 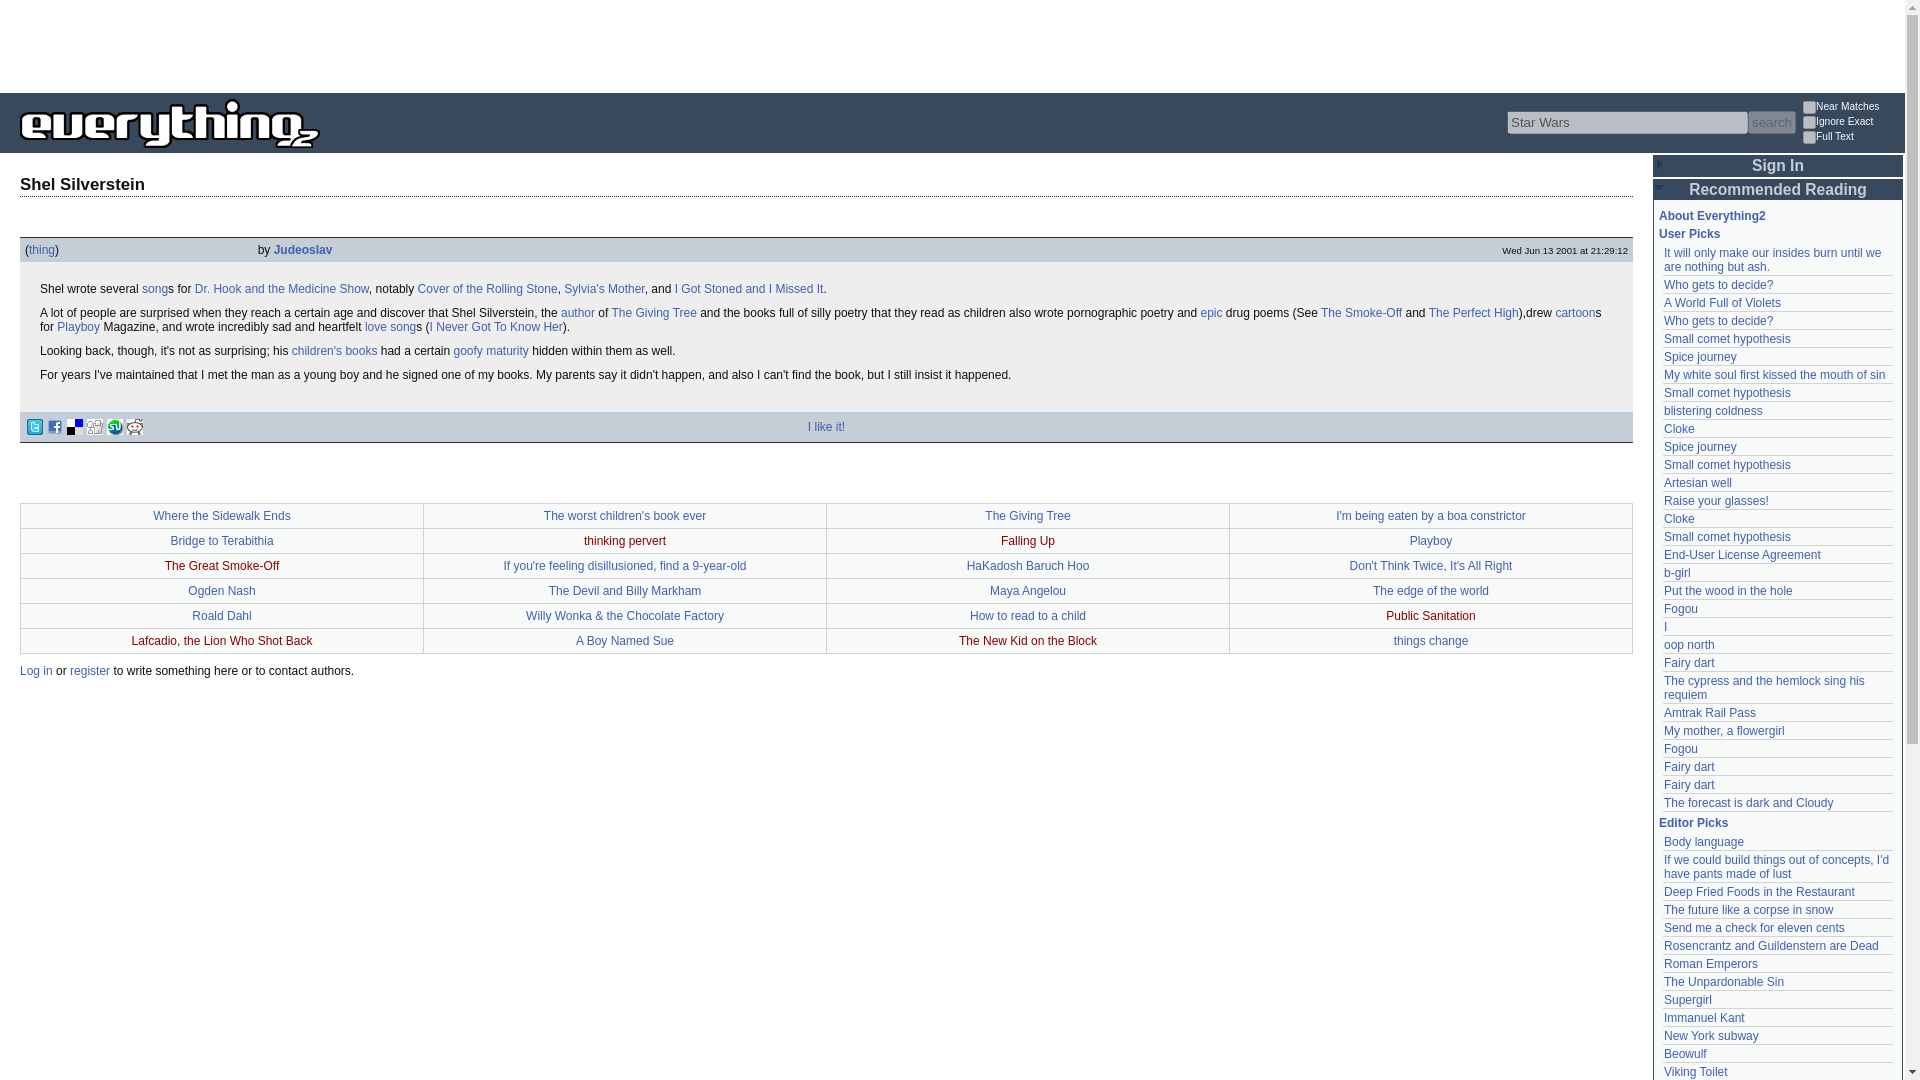 What do you see at coordinates (1809, 108) in the screenshot?
I see `1` at bounding box center [1809, 108].